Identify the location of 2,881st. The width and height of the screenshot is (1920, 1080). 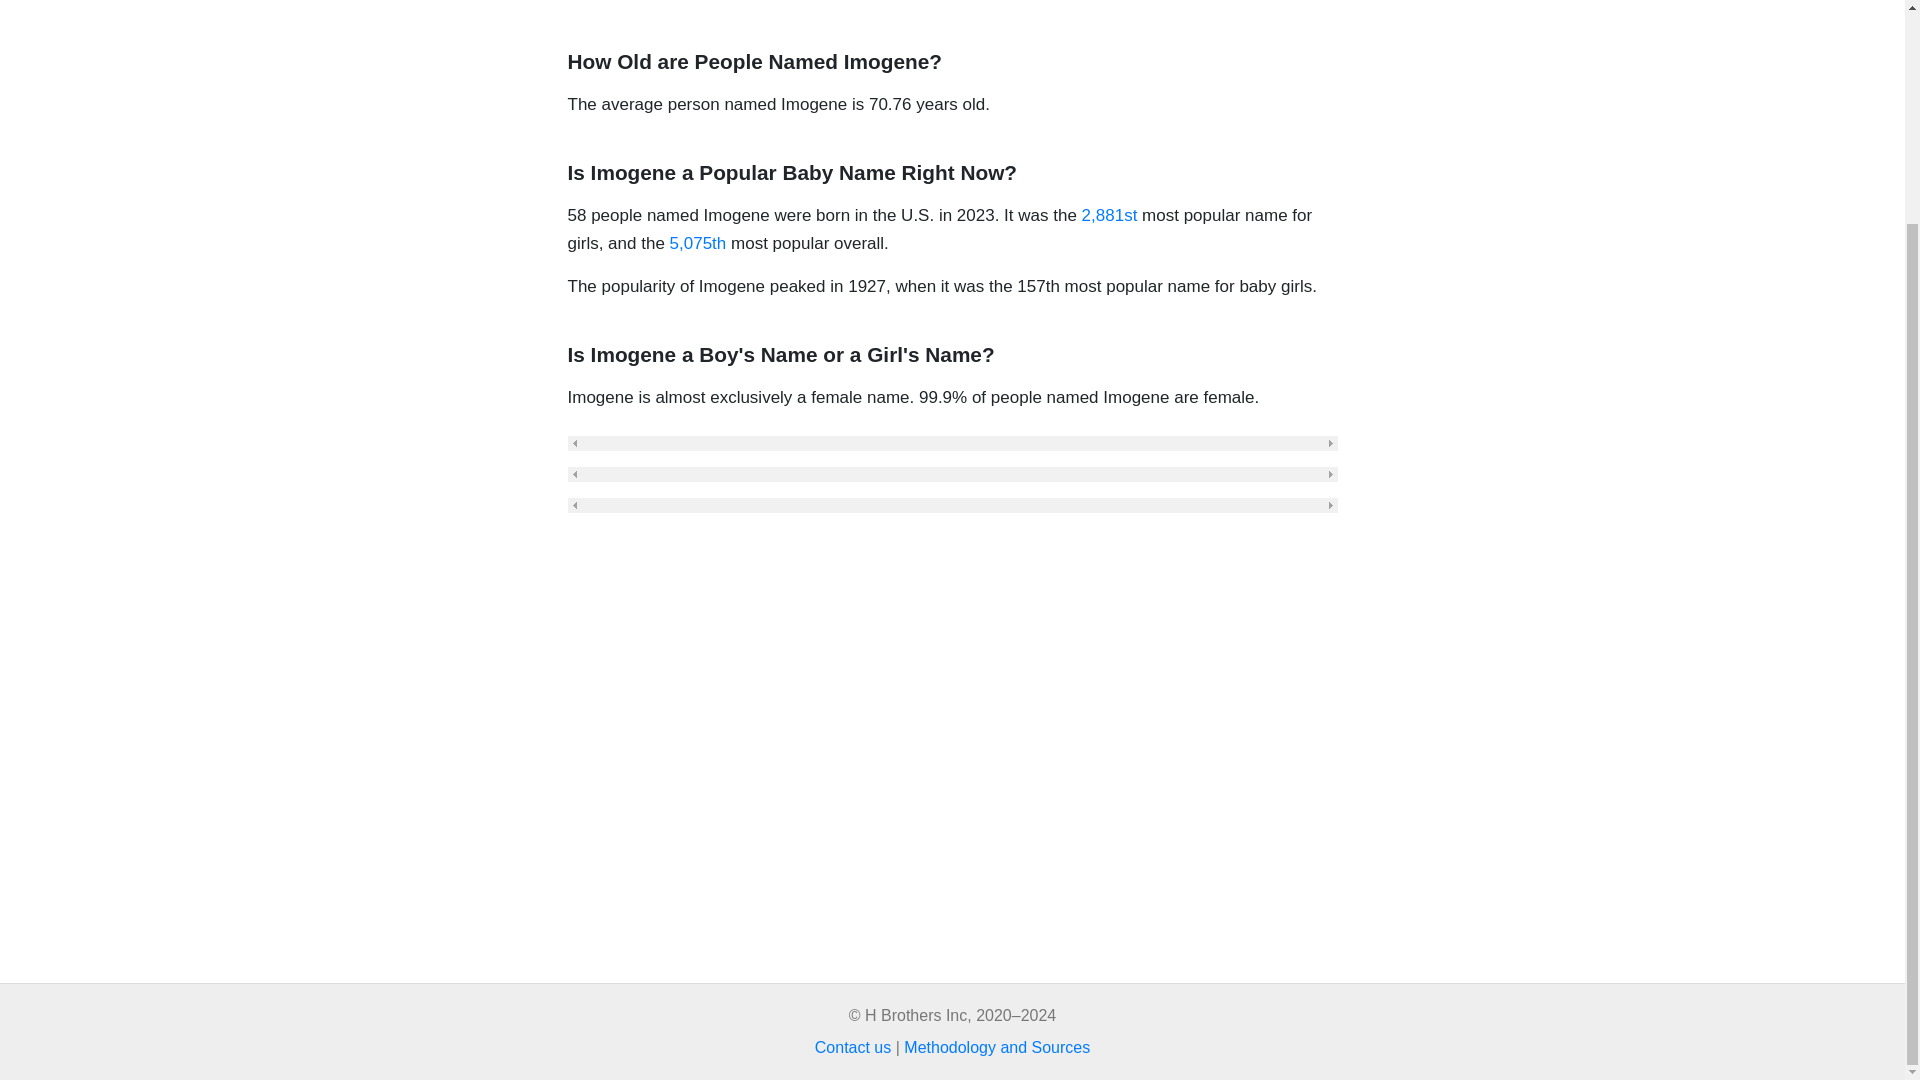
(1110, 215).